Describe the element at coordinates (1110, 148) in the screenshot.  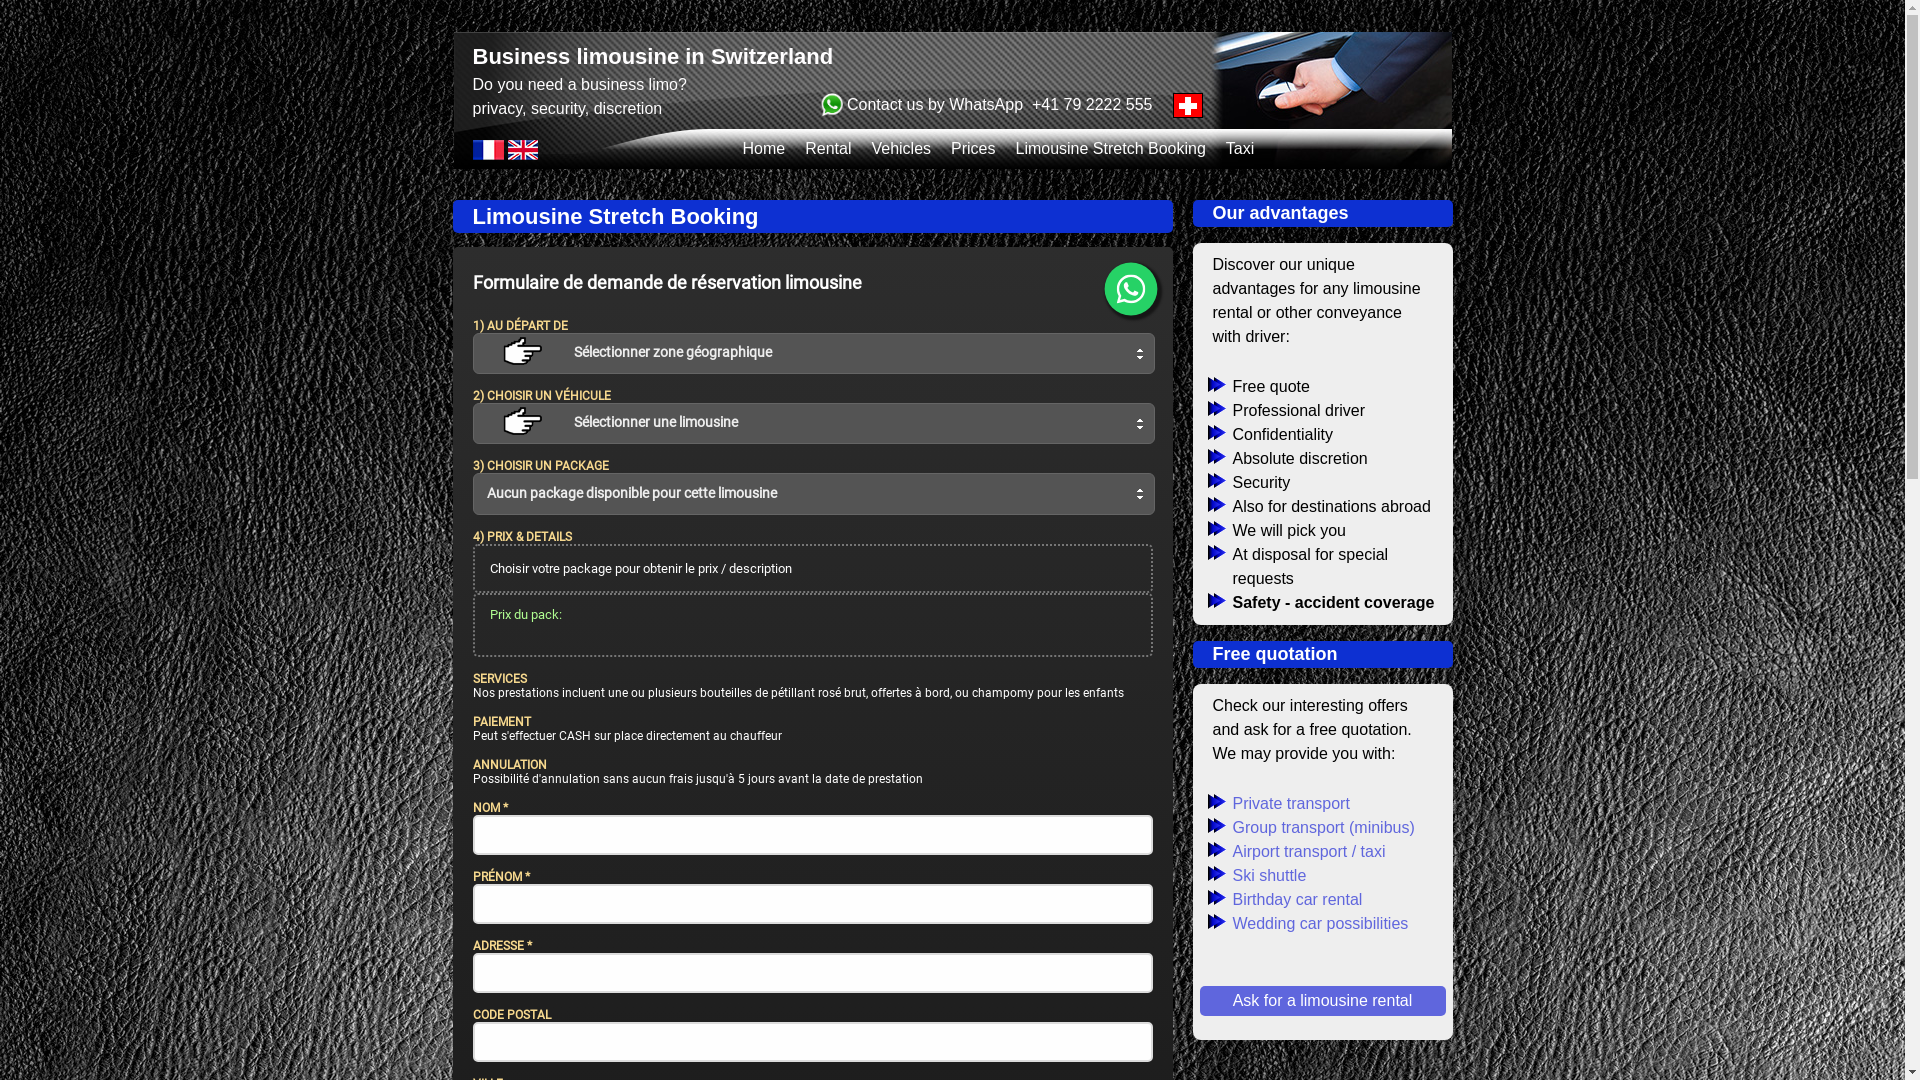
I see `Limousine Stretch Booking` at that location.